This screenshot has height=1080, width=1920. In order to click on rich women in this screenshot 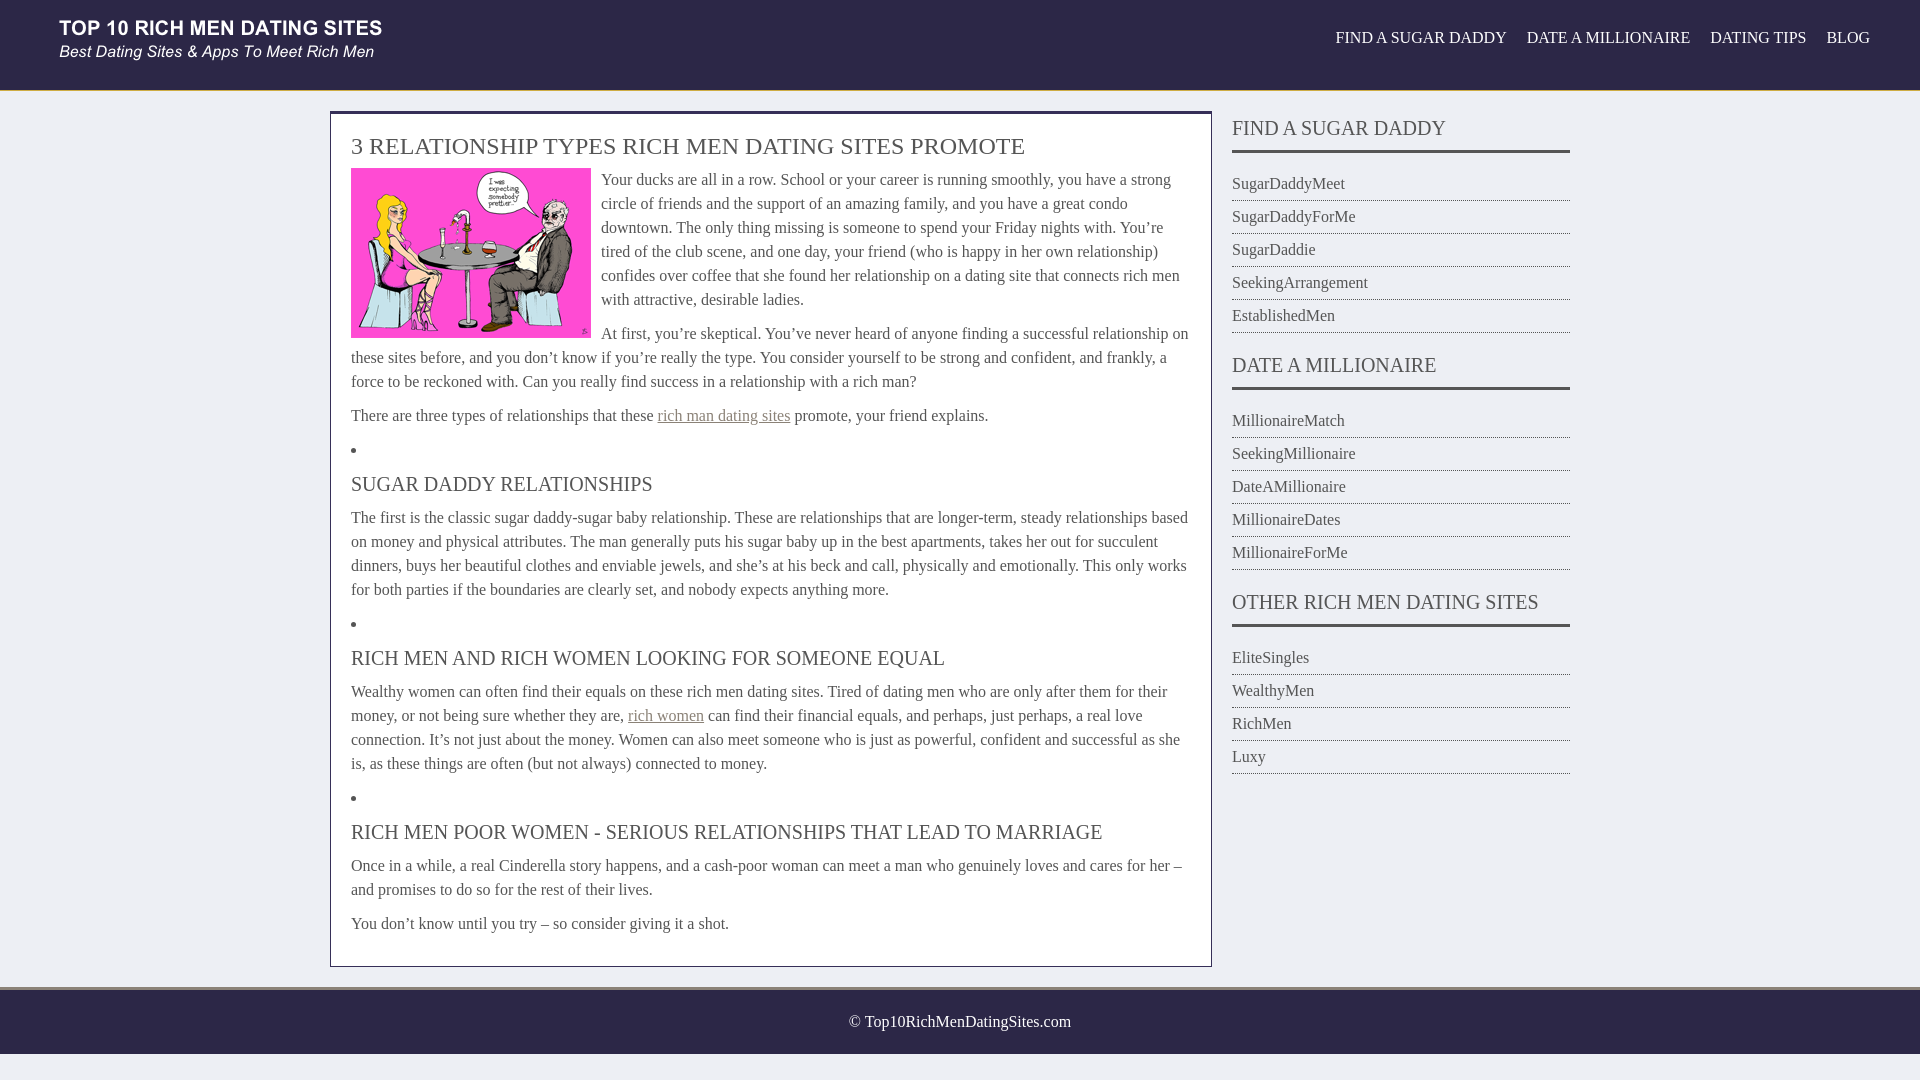, I will do `click(666, 715)`.